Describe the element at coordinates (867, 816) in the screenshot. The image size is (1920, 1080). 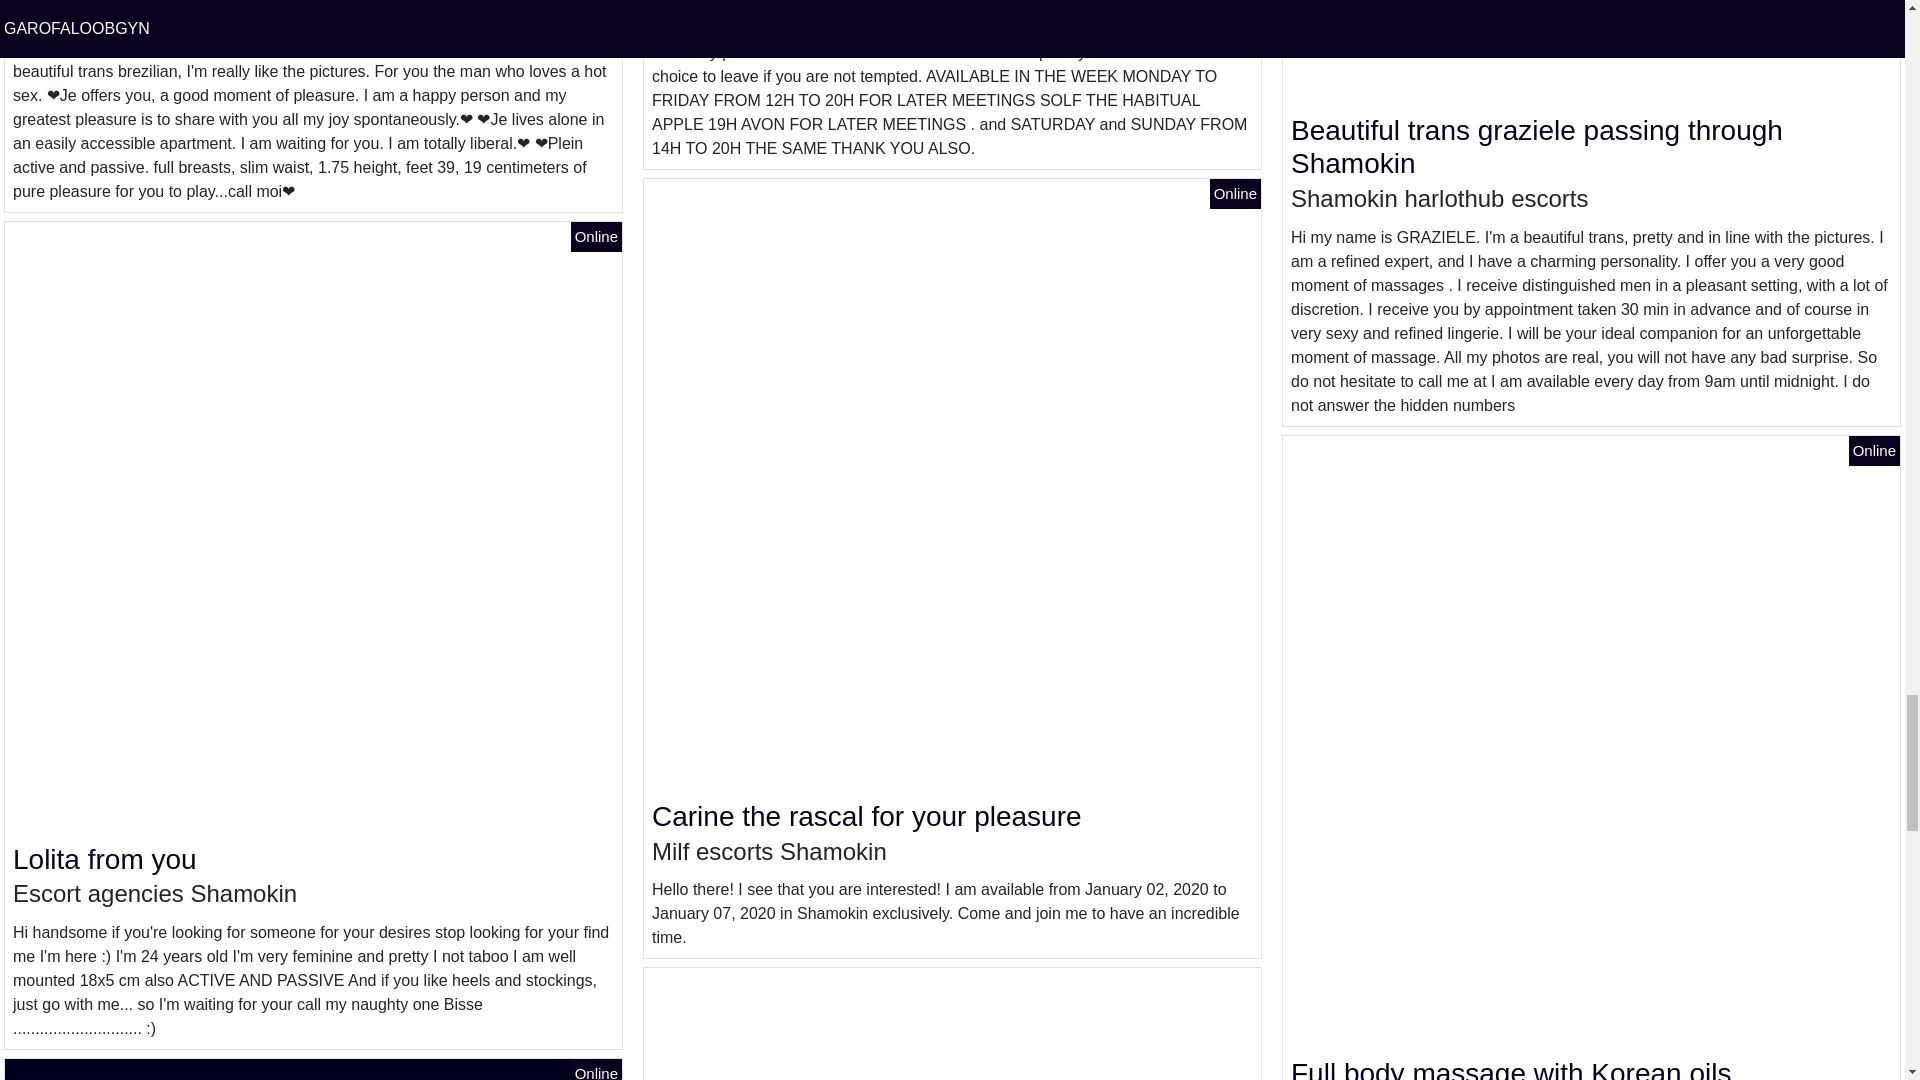
I see `Carine the rascal for your pleasure` at that location.